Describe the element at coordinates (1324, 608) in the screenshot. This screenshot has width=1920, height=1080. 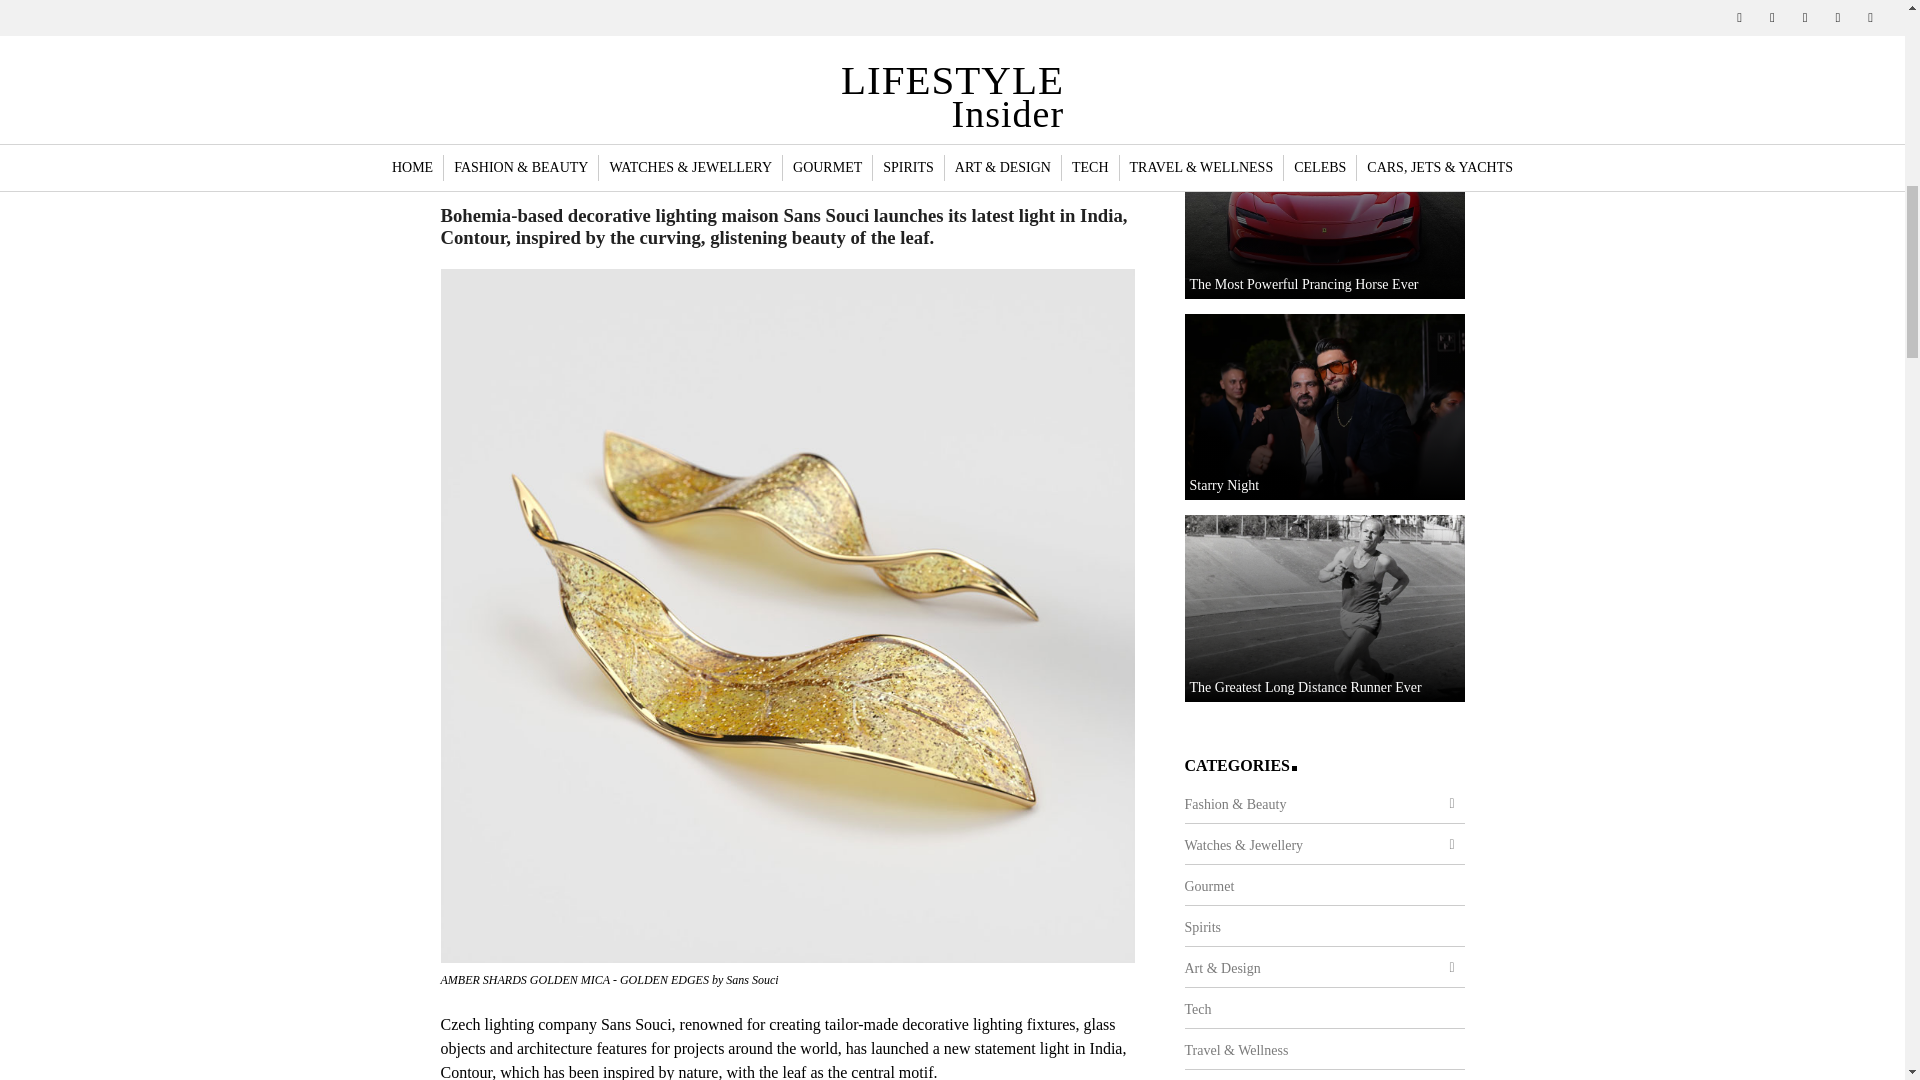
I see `The Greatest Long Distance Runner Ever` at that location.